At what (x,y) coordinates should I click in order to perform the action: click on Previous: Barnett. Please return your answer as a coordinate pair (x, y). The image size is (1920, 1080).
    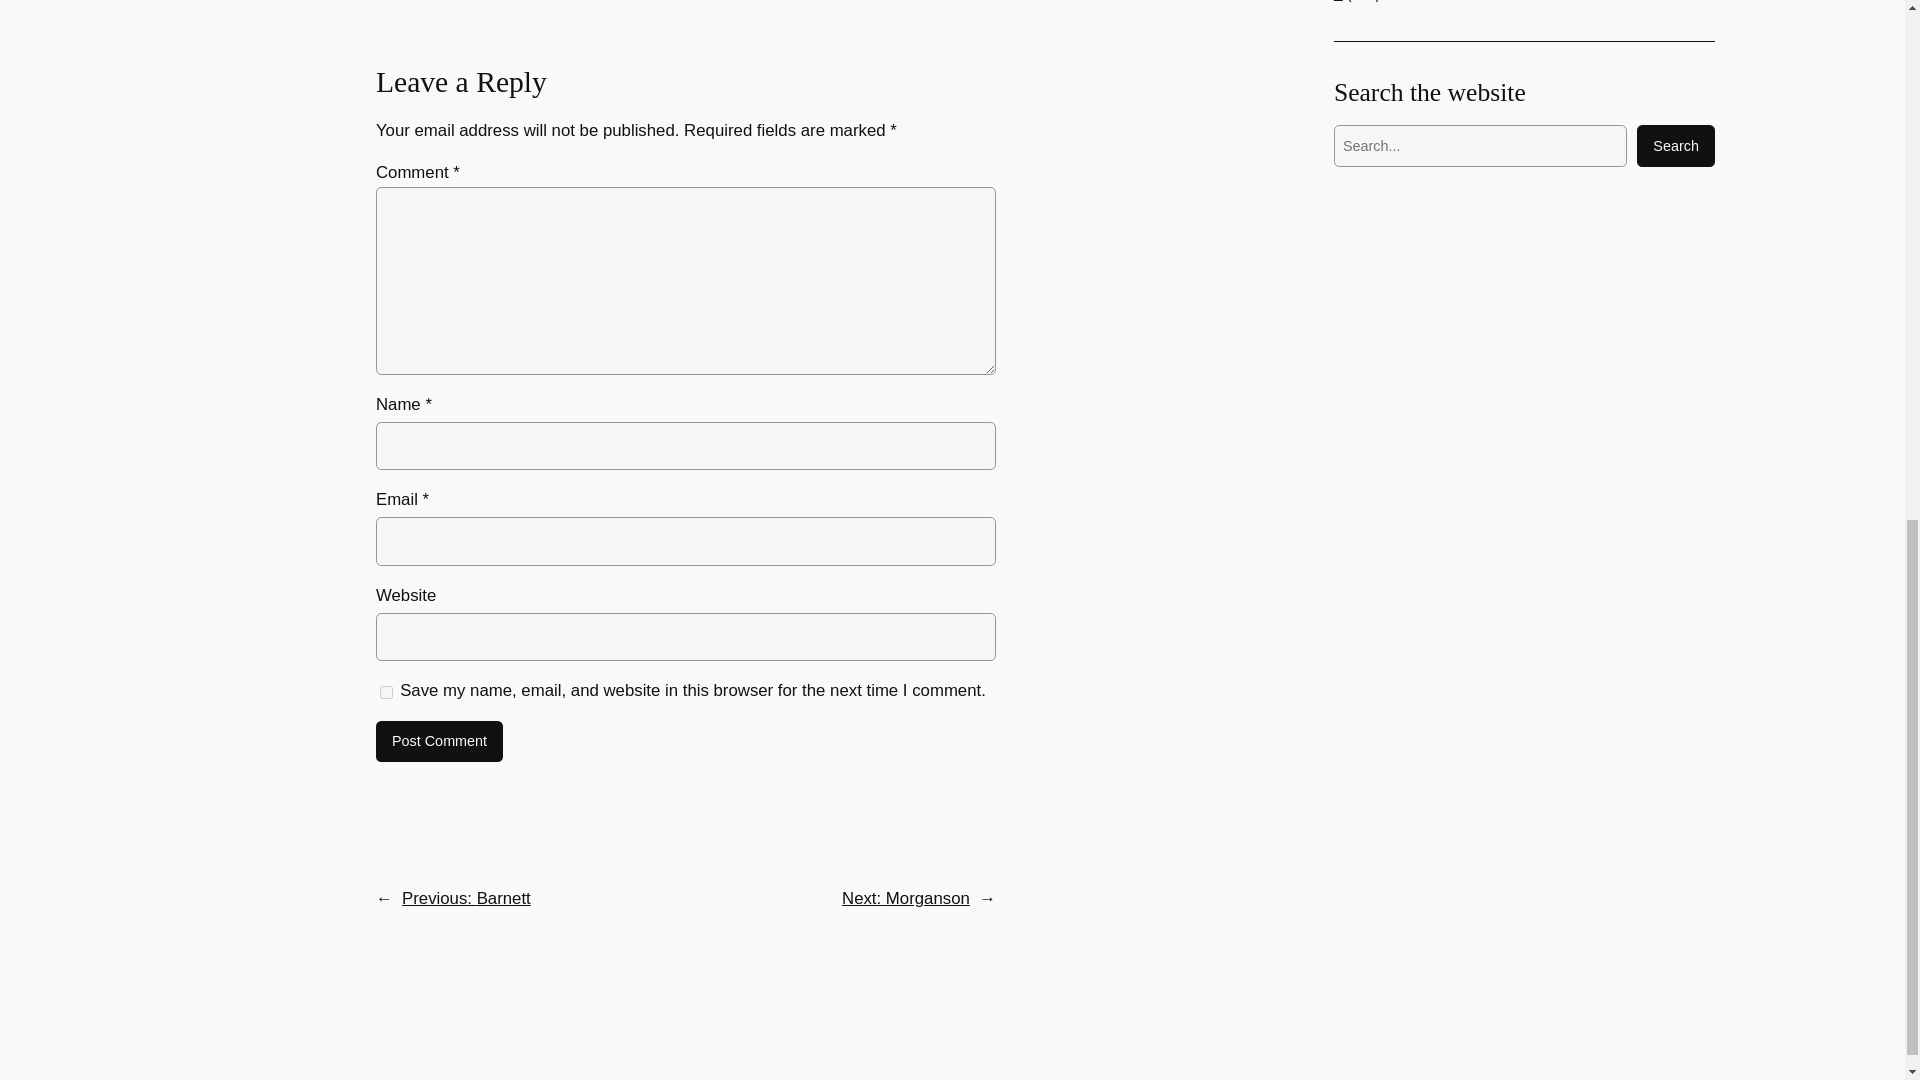
    Looking at the image, I should click on (466, 898).